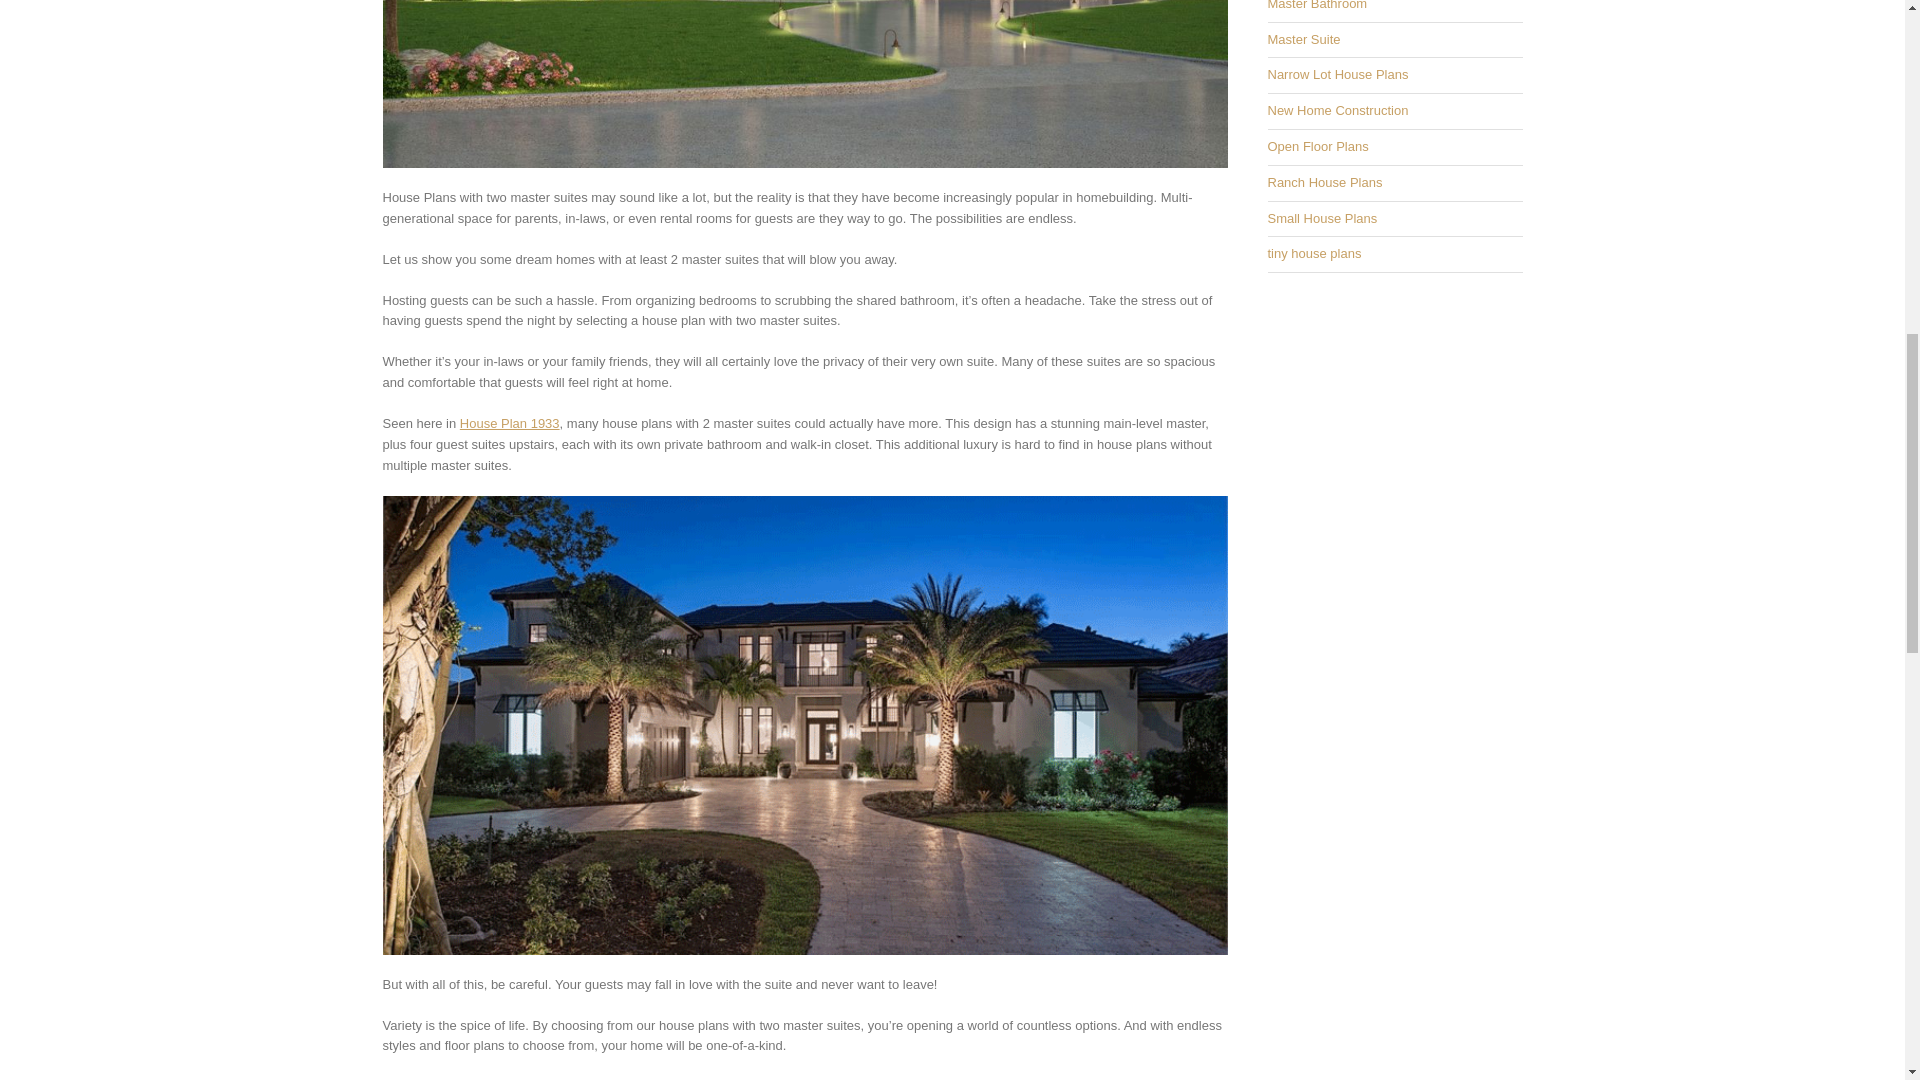  Describe the element at coordinates (1317, 5) in the screenshot. I see `Master Bathroom` at that location.